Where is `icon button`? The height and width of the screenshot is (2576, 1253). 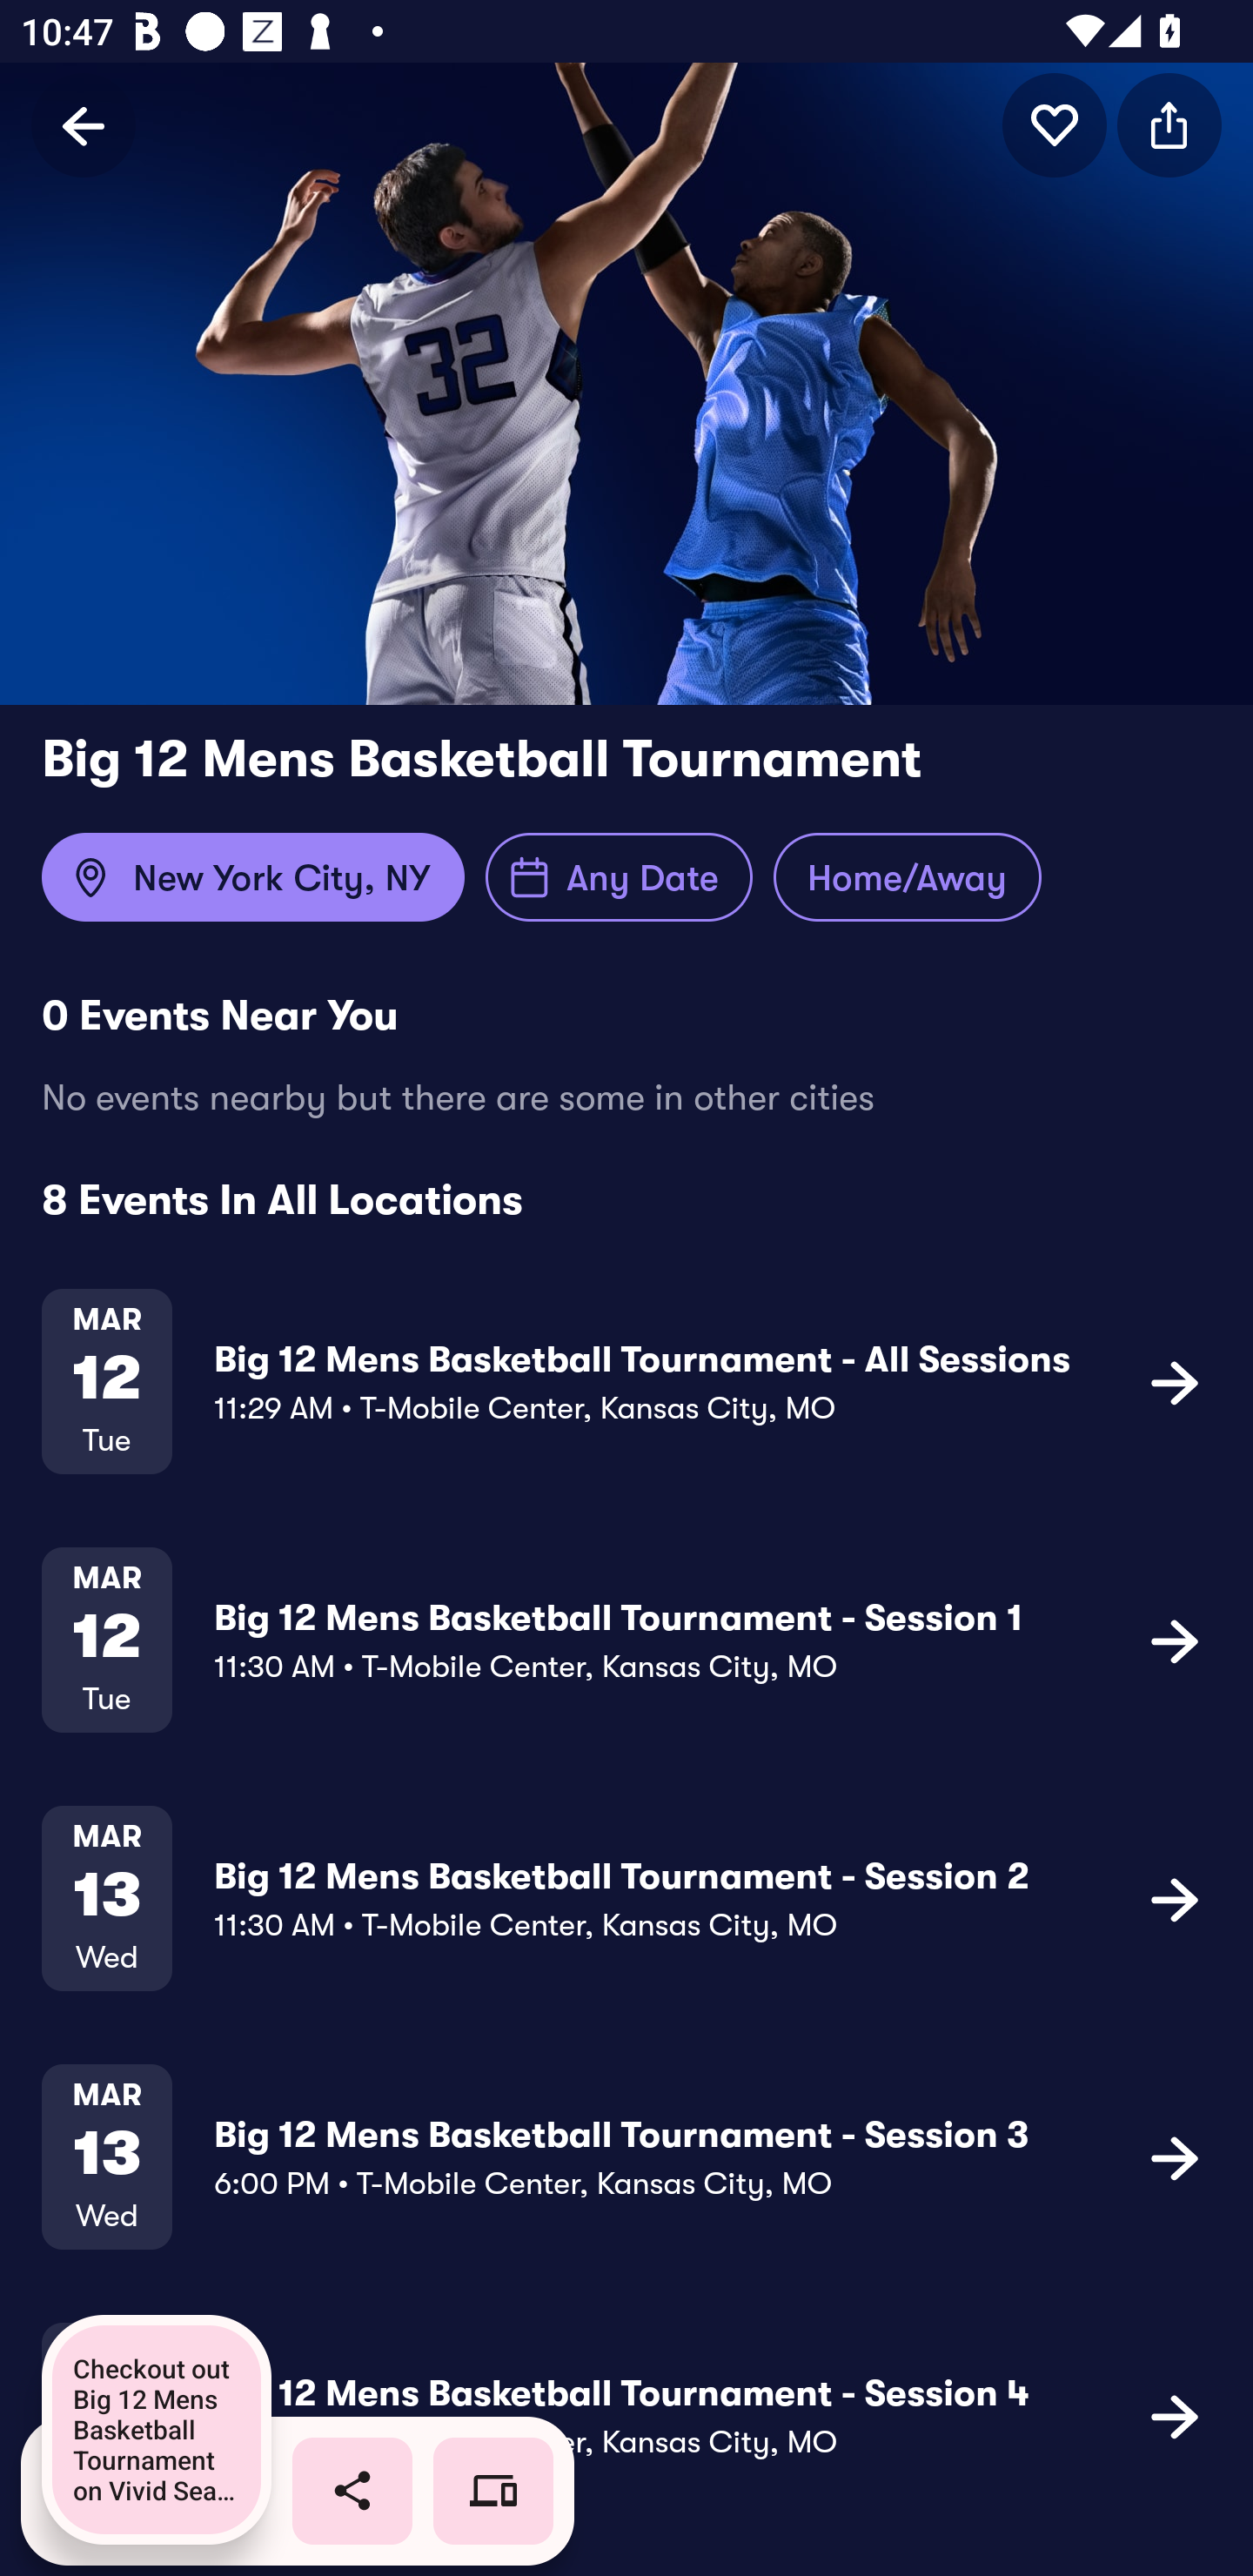 icon button is located at coordinates (1175, 2416).